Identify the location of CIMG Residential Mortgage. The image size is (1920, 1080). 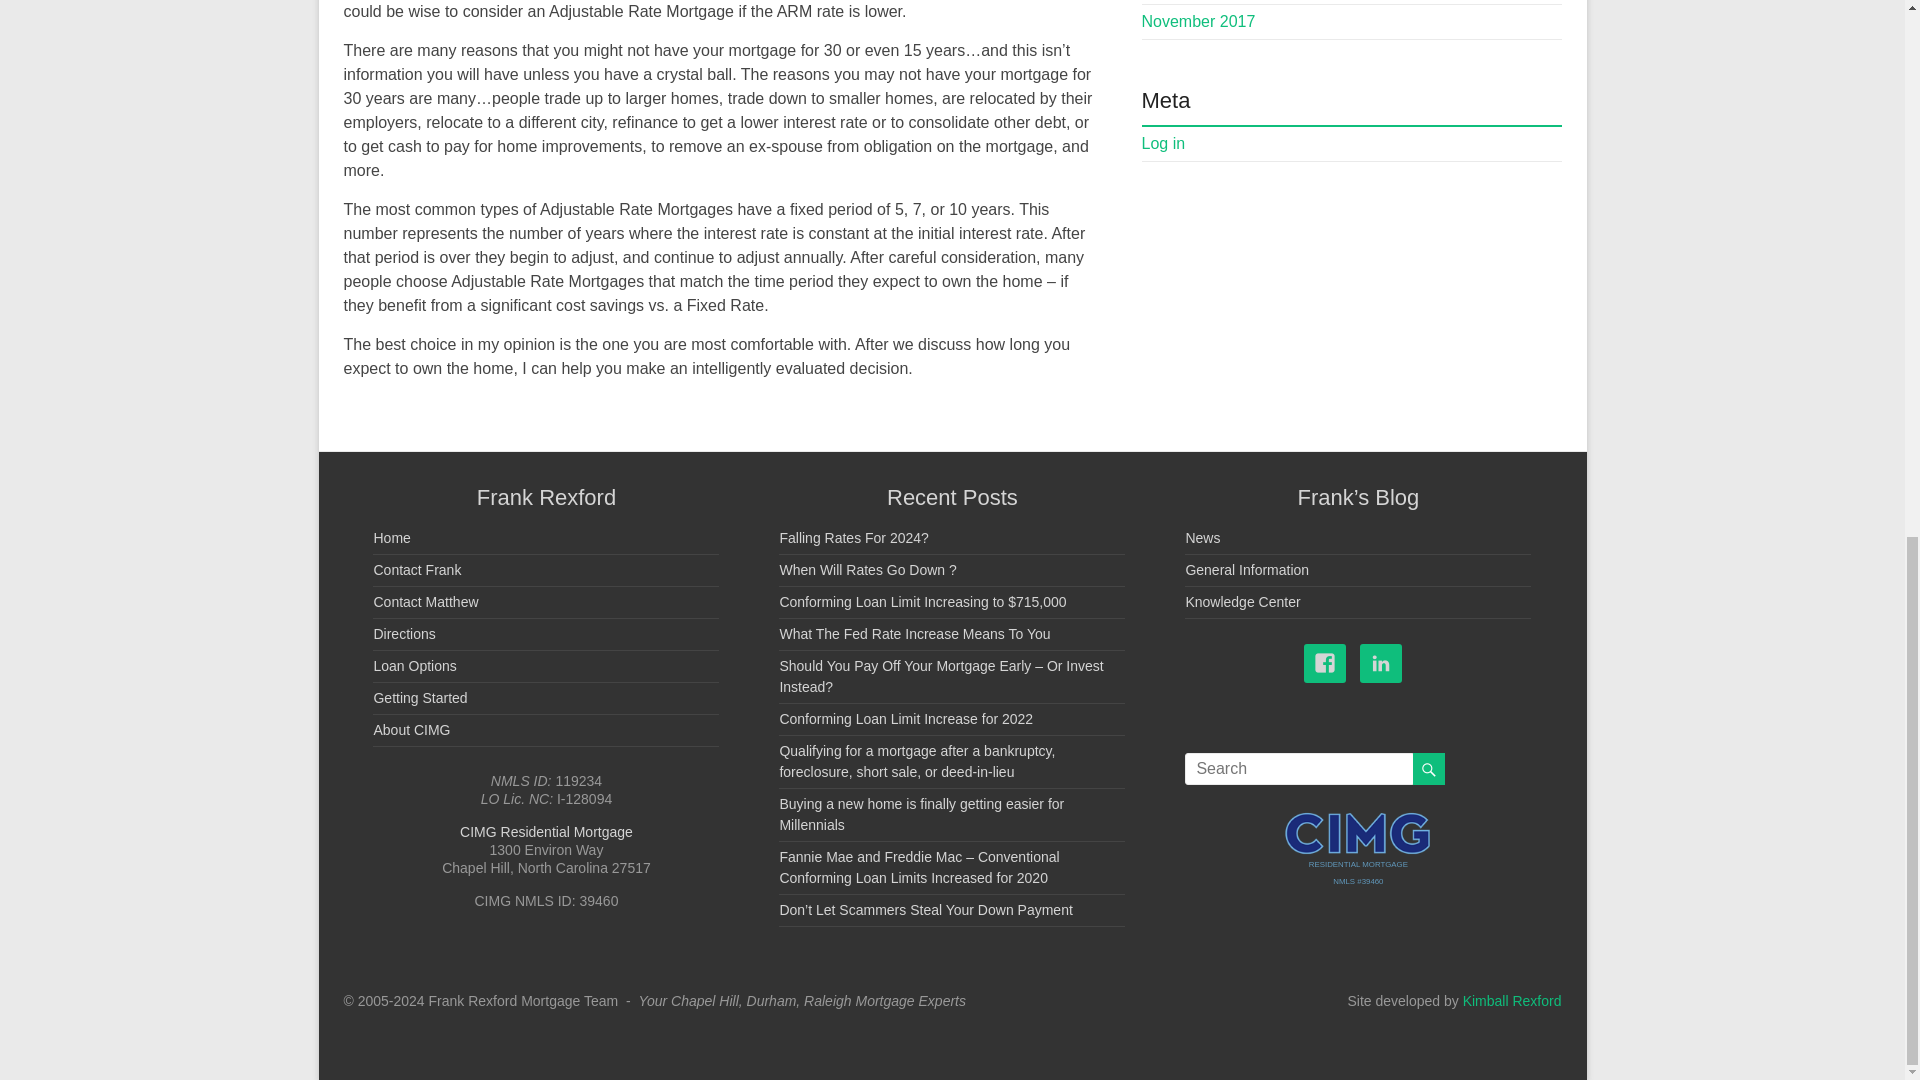
(546, 832).